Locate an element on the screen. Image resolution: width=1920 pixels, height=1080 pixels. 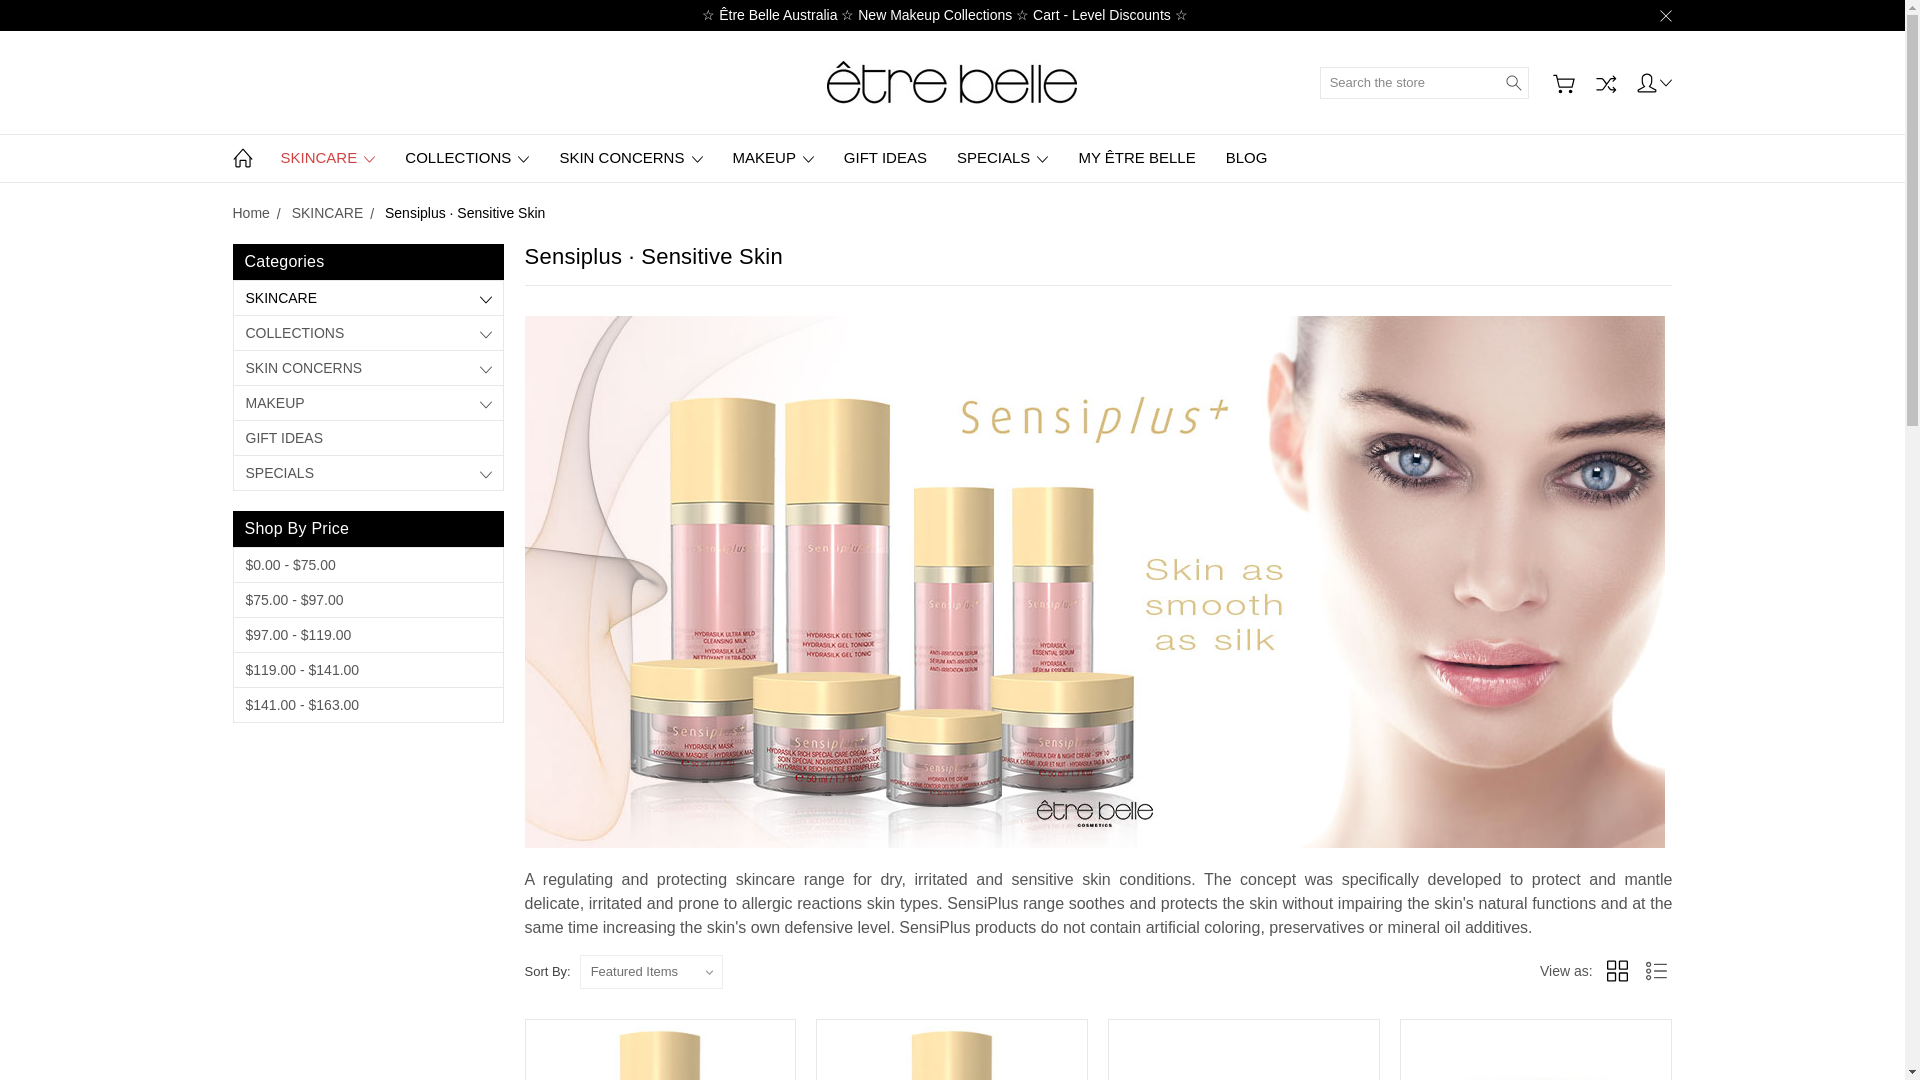
cleansing milk  for sensitive skin  is located at coordinates (661, 1050).